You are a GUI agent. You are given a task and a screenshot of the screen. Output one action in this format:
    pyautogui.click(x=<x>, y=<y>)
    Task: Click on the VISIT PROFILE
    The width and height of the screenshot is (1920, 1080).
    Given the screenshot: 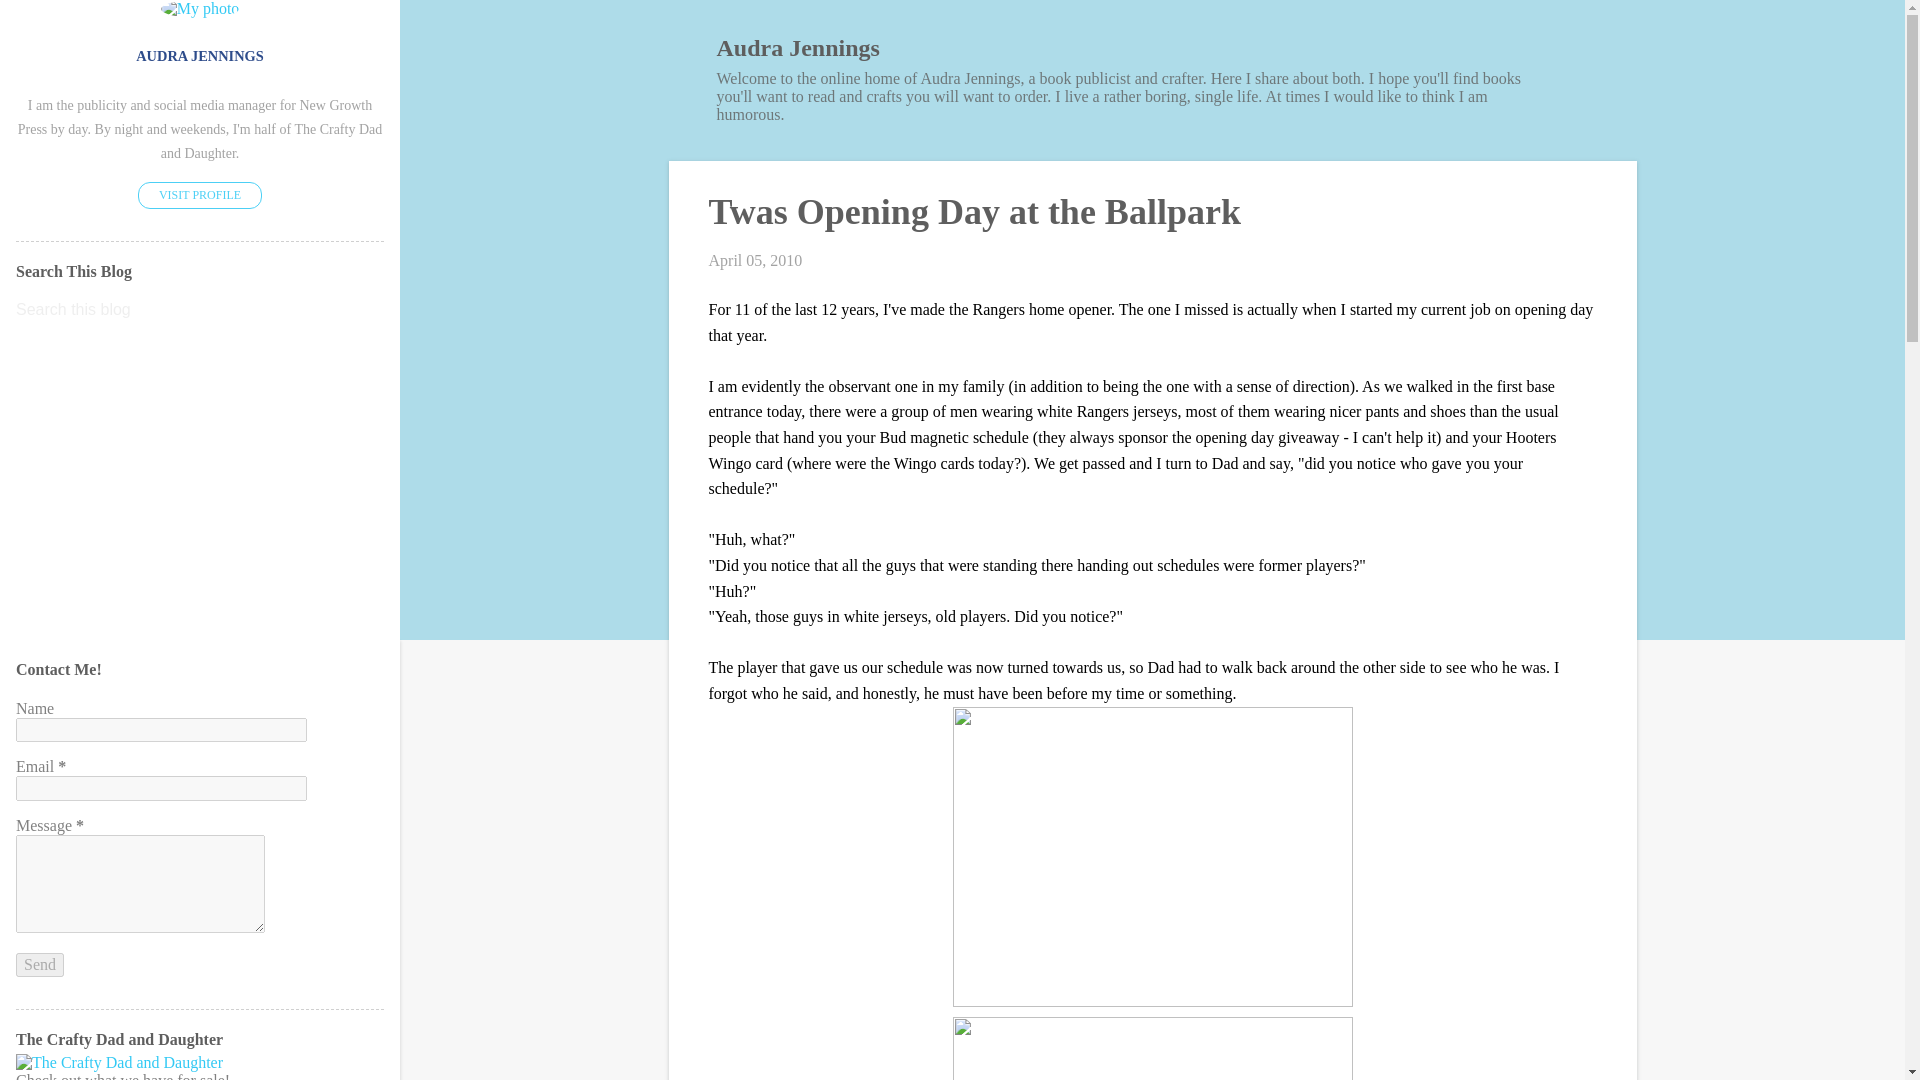 What is the action you would take?
    pyautogui.click(x=200, y=196)
    